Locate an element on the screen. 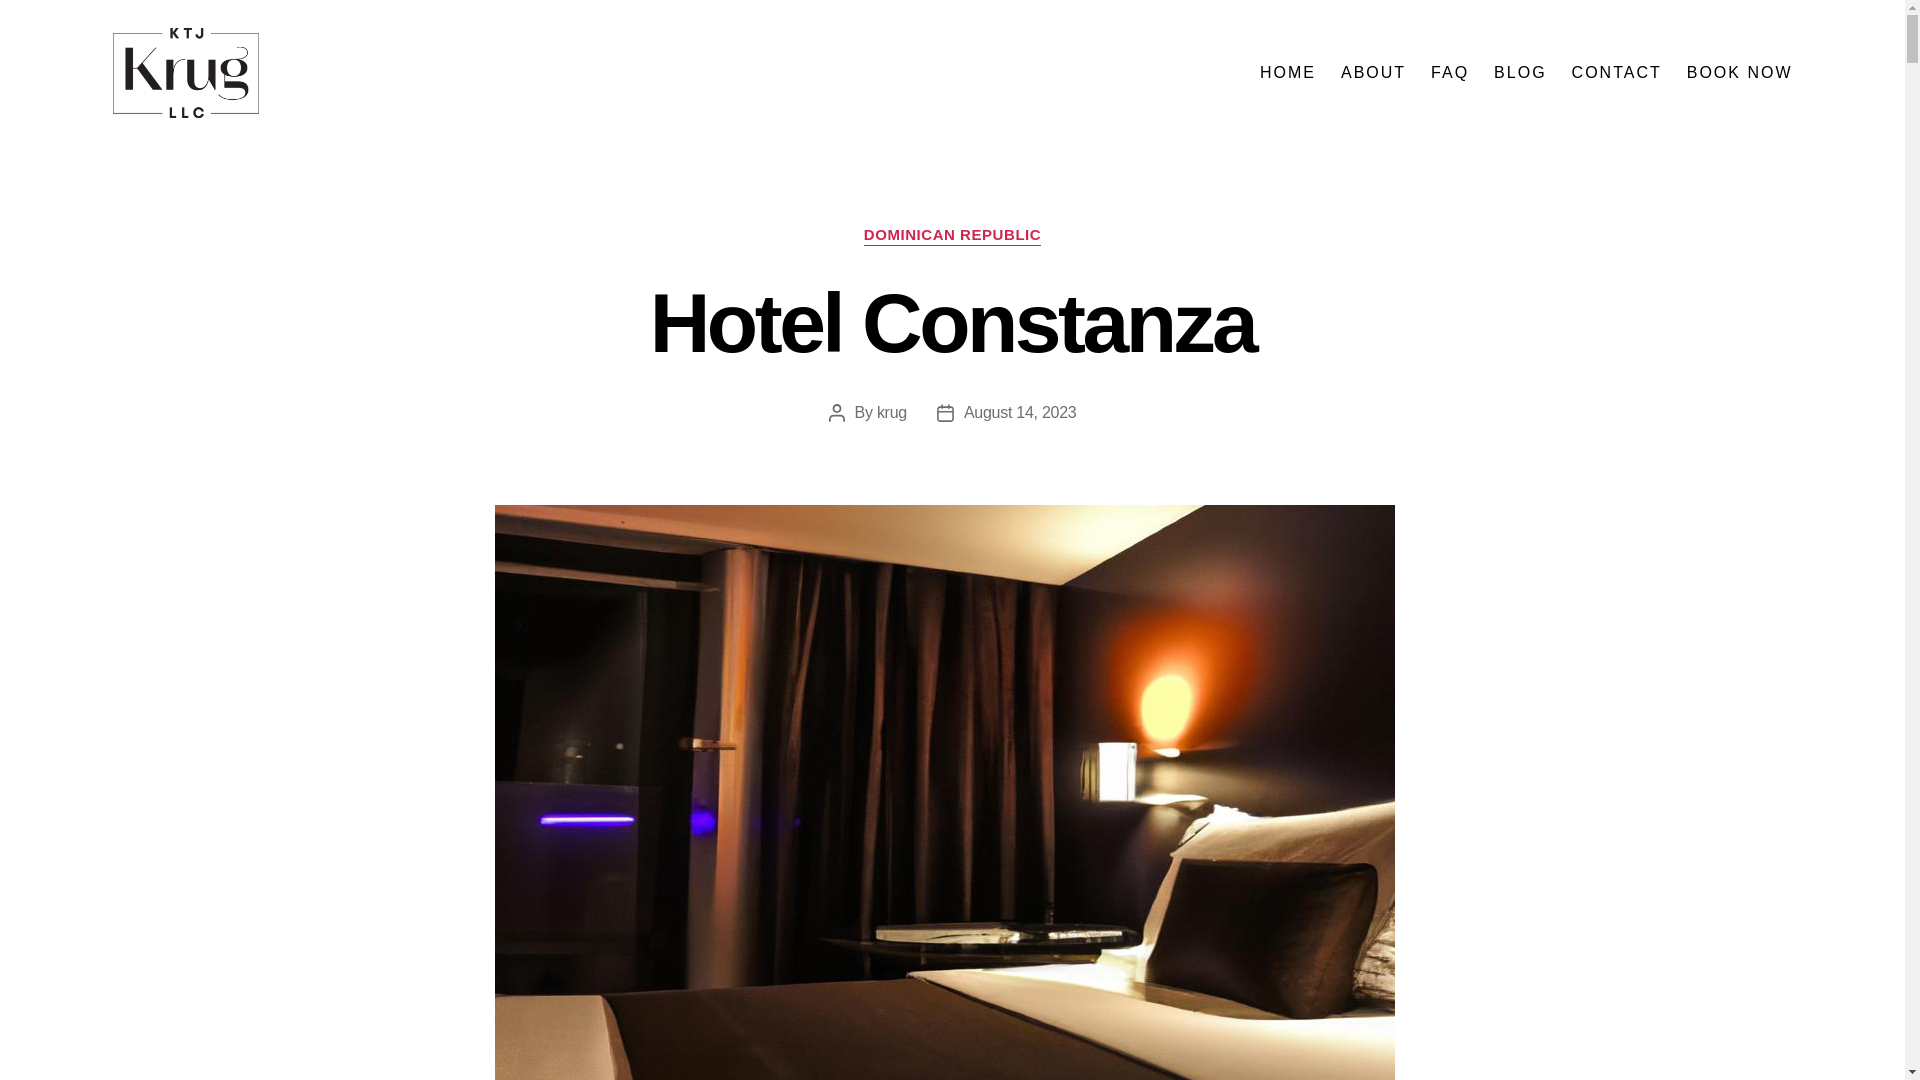 This screenshot has height=1080, width=1920. BLOG is located at coordinates (1519, 72).